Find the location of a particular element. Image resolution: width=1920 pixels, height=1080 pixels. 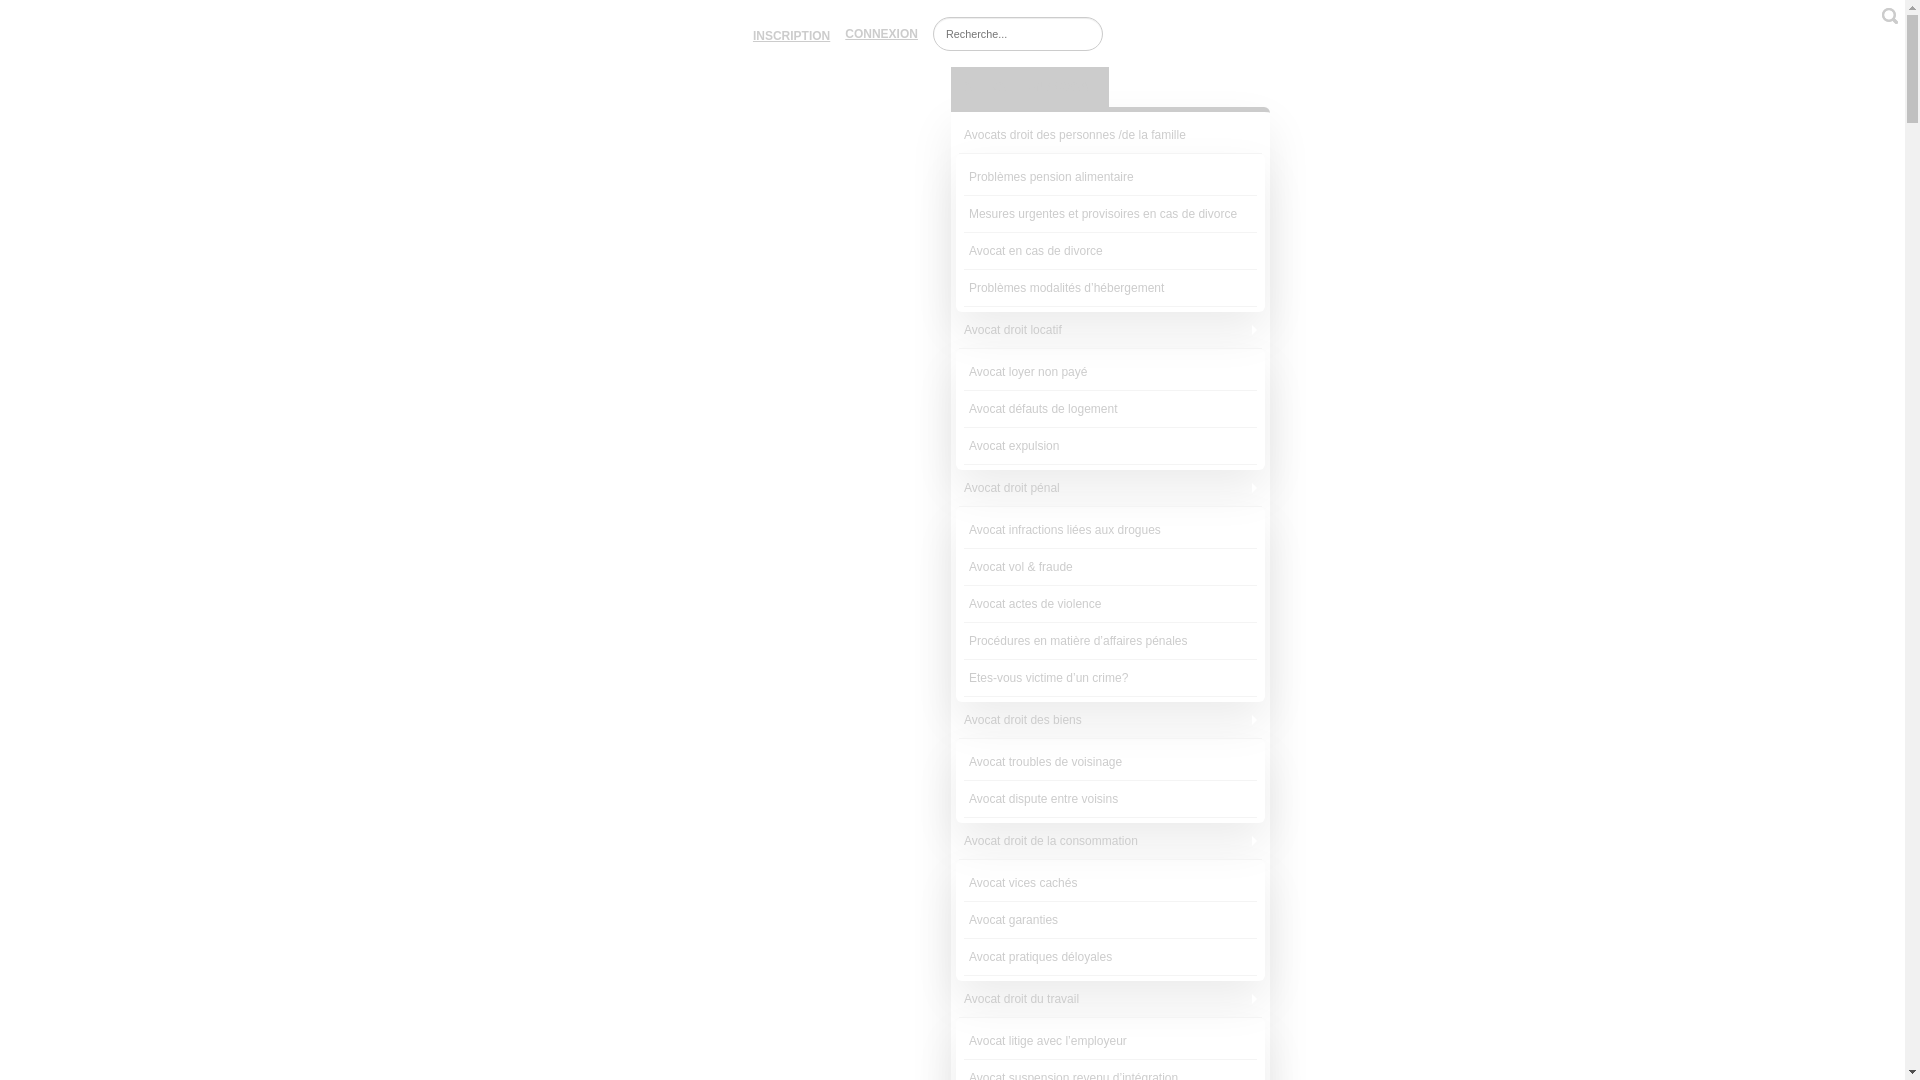

Avocat troubles de voisinage is located at coordinates (1110, 762).